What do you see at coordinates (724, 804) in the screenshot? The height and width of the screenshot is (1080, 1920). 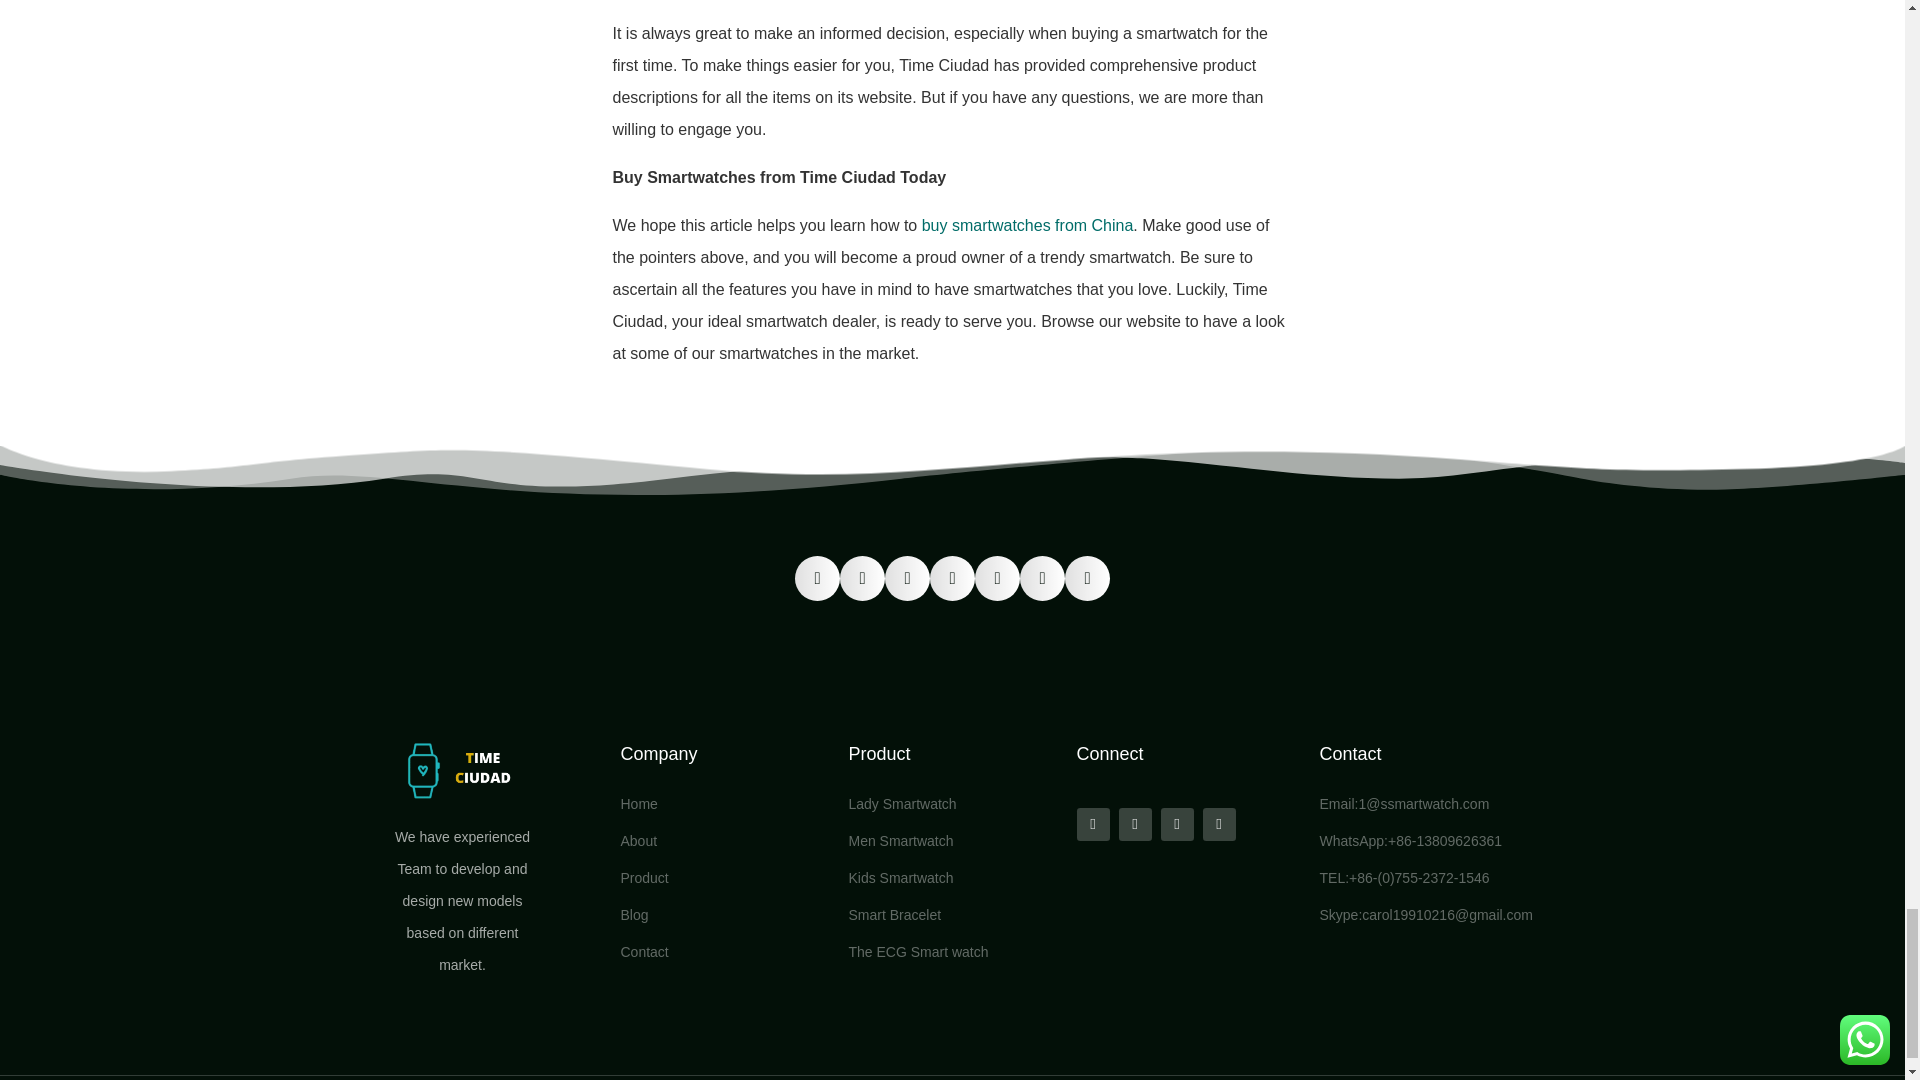 I see `Home` at bounding box center [724, 804].